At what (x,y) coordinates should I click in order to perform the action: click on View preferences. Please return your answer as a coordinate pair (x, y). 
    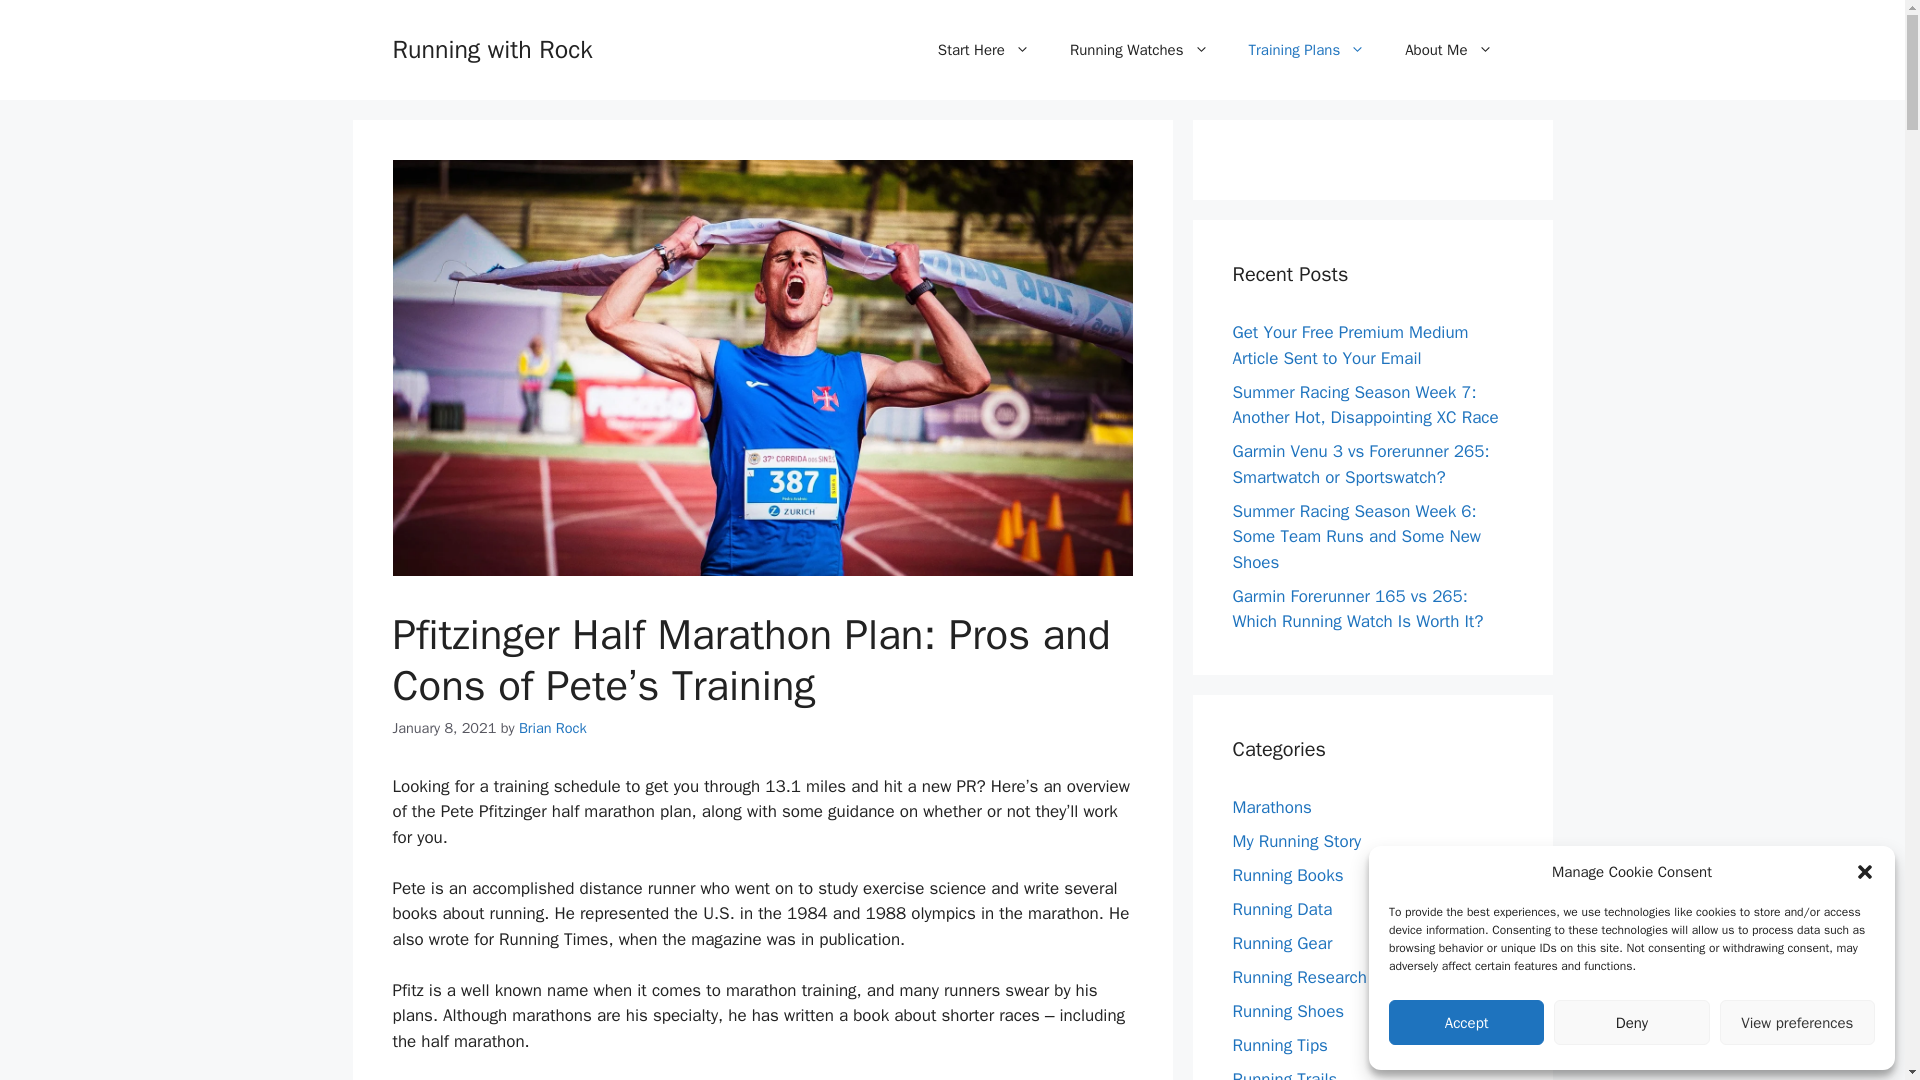
    Looking at the image, I should click on (1798, 1022).